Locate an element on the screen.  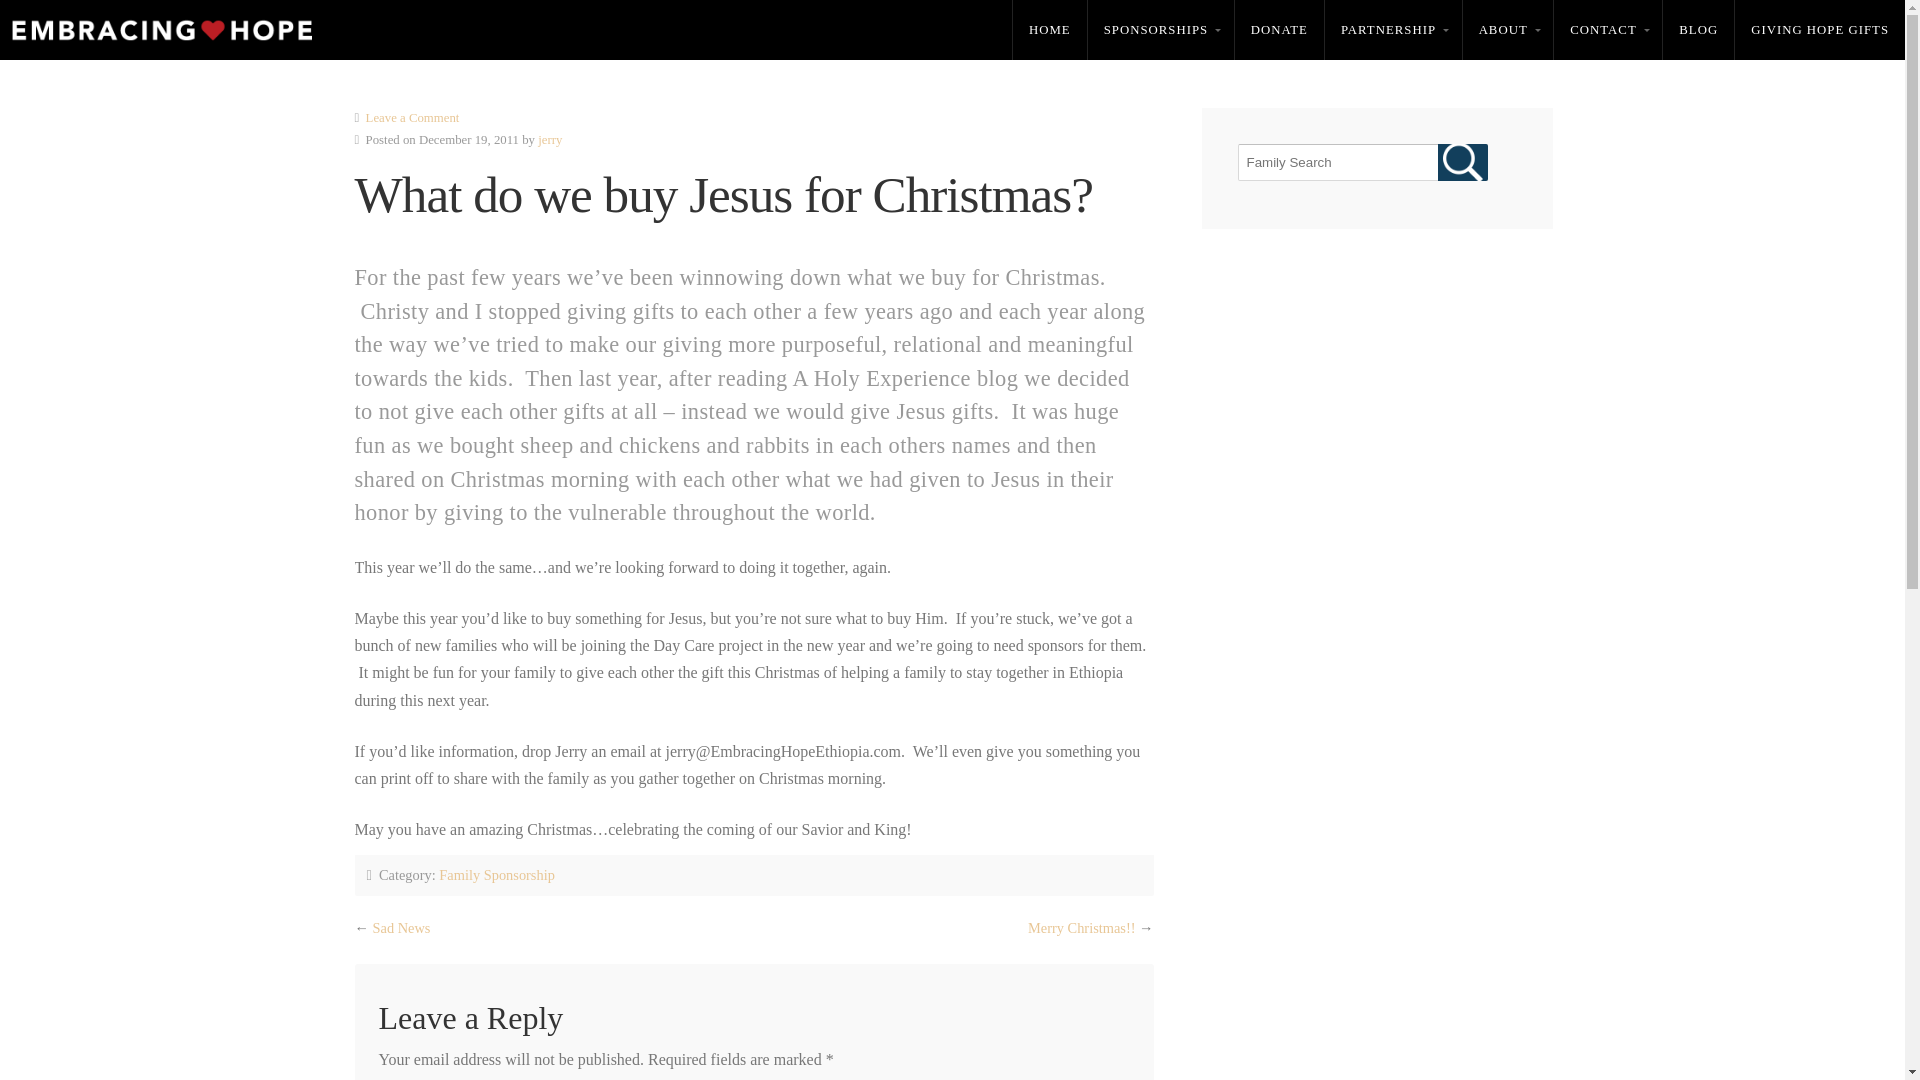
PARTNERSHIP is located at coordinates (1392, 30).